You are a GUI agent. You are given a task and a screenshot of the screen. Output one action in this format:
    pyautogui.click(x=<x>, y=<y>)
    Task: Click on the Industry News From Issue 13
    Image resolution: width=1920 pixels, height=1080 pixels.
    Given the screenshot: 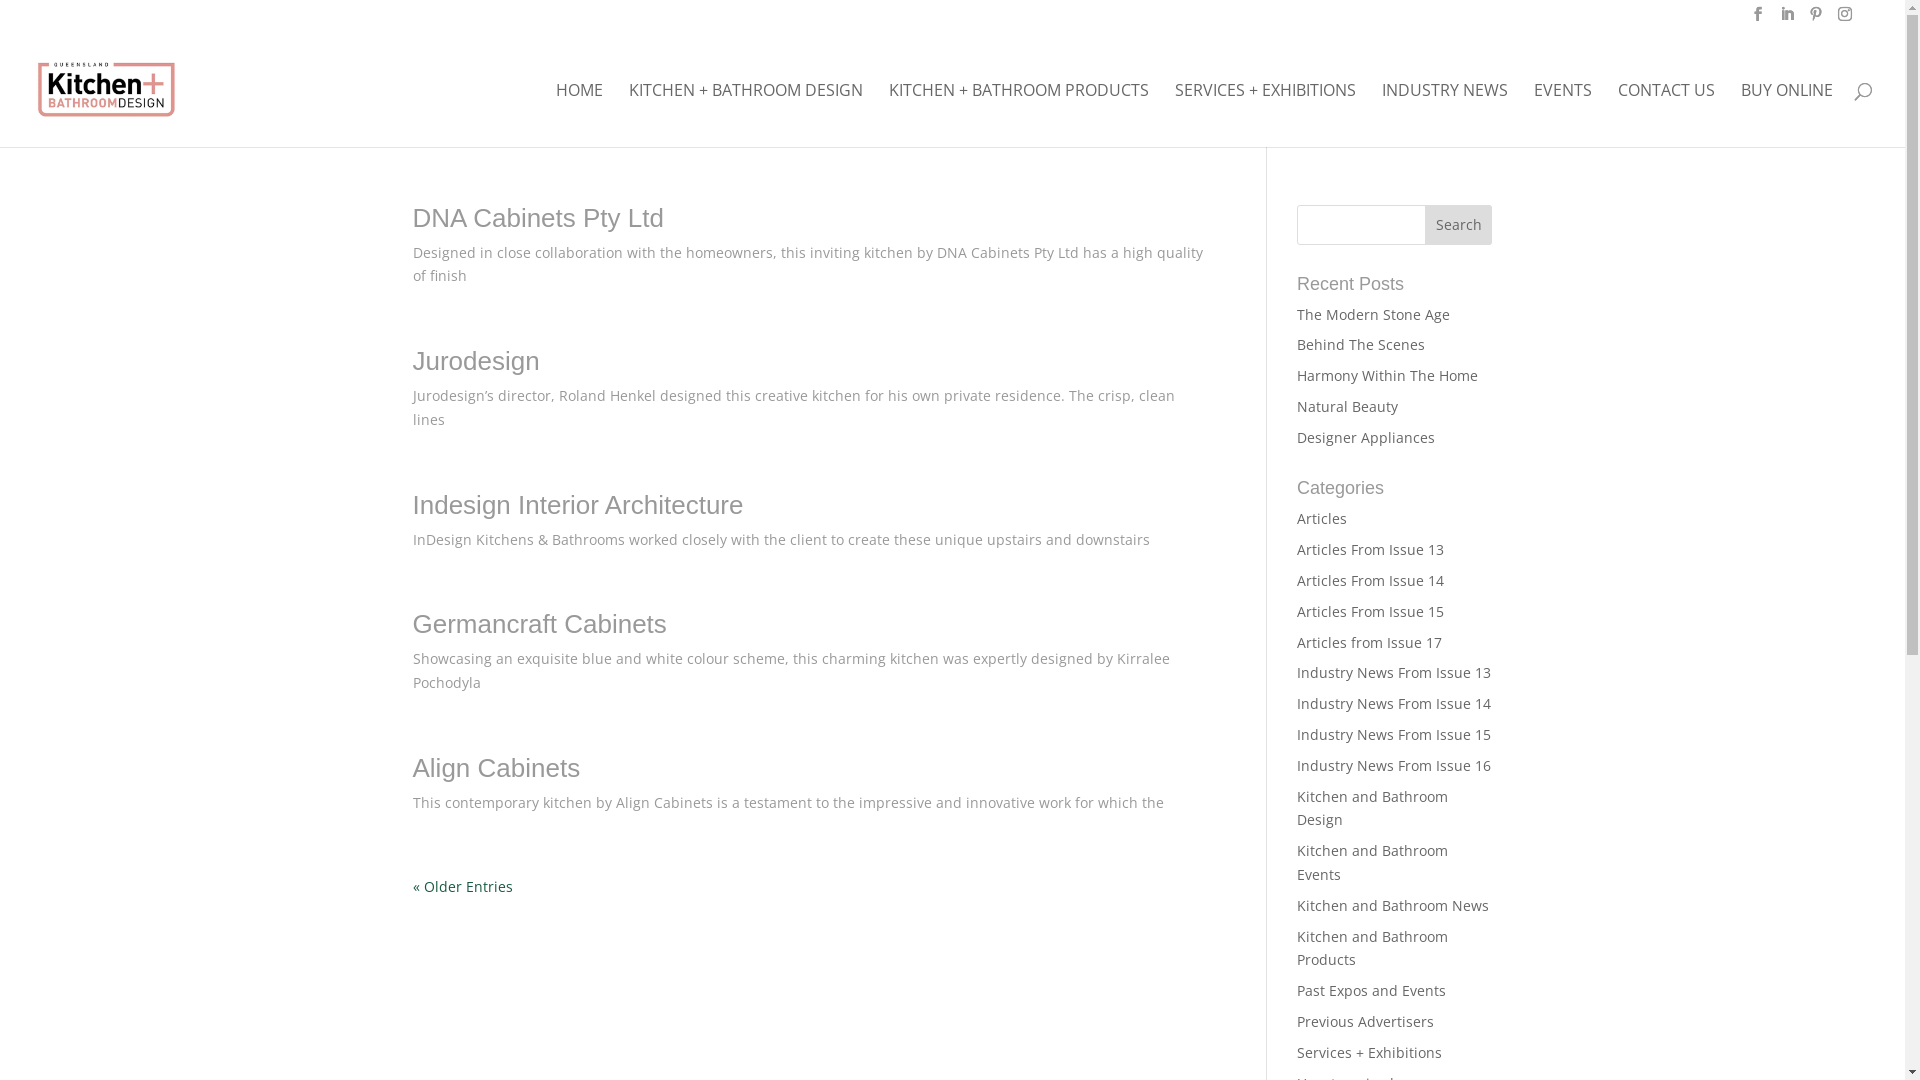 What is the action you would take?
    pyautogui.click(x=1394, y=672)
    